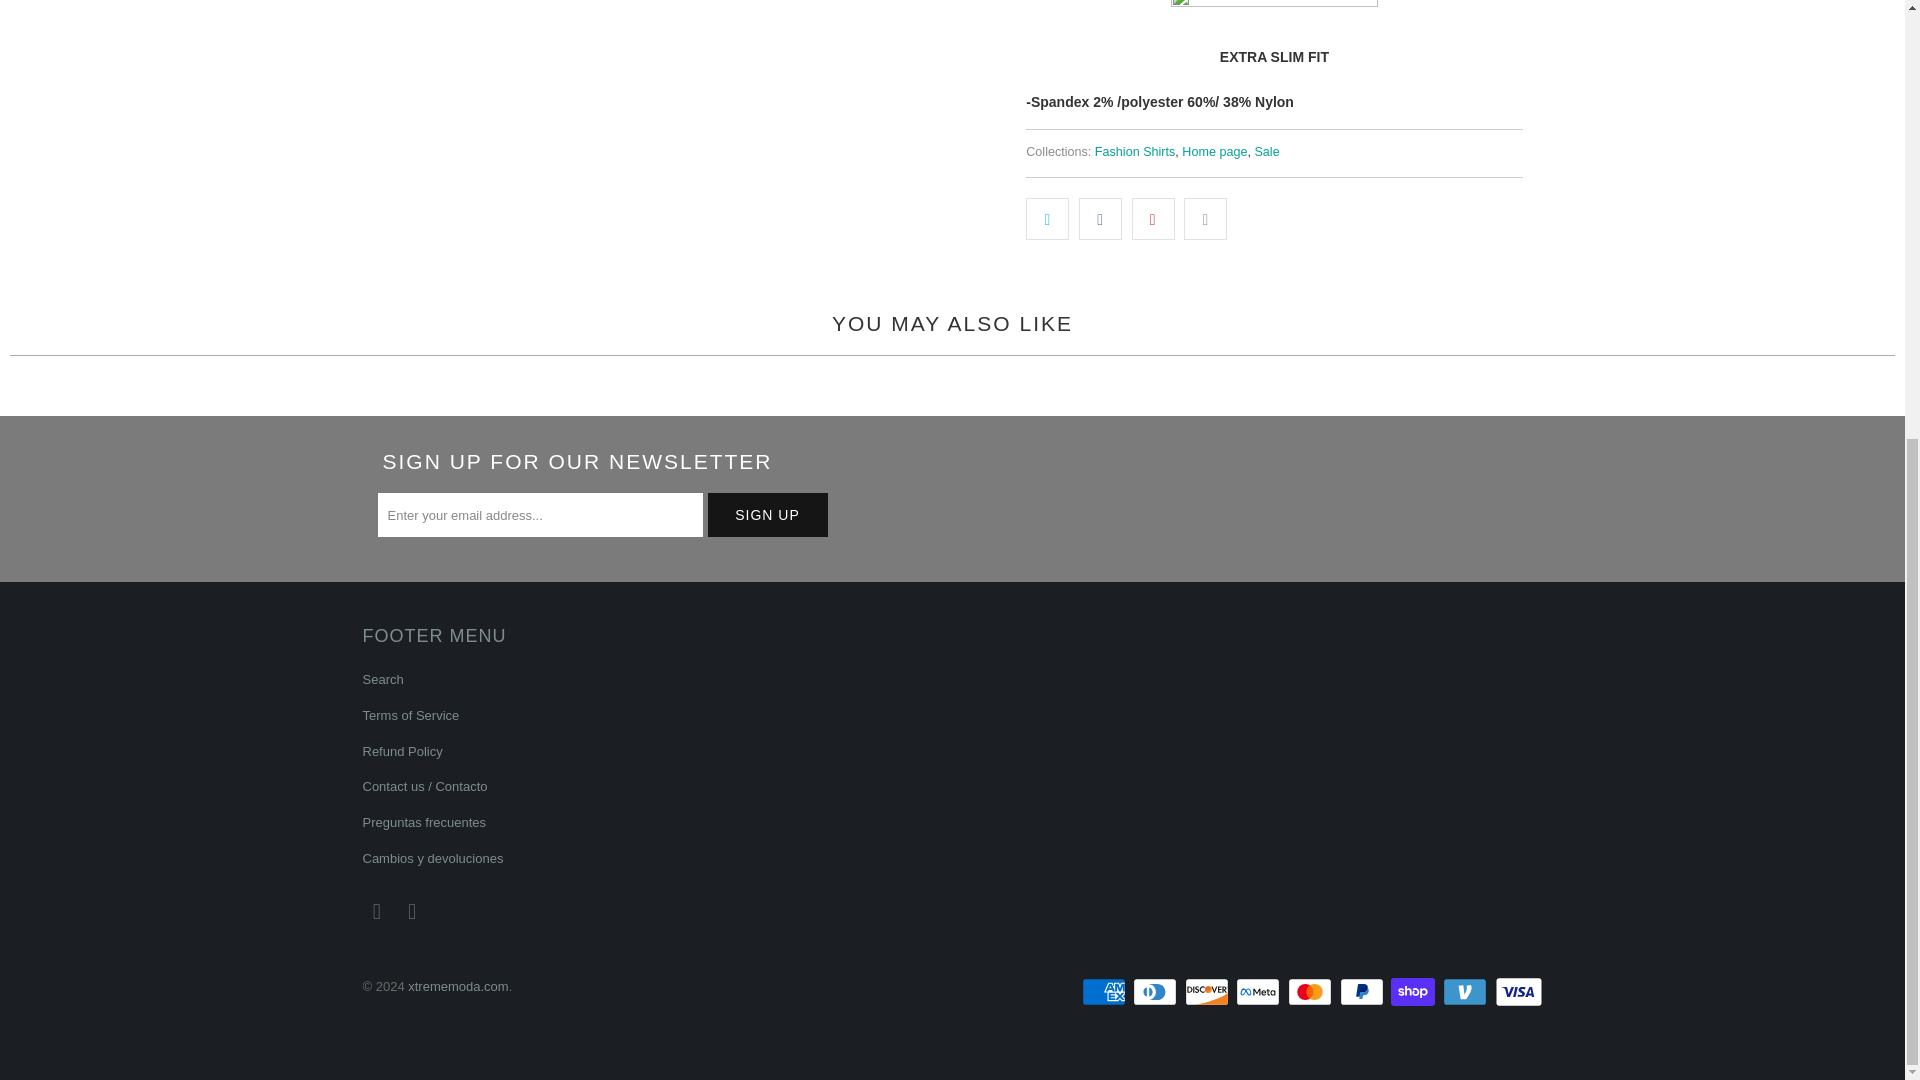  I want to click on PayPal, so click(1364, 992).